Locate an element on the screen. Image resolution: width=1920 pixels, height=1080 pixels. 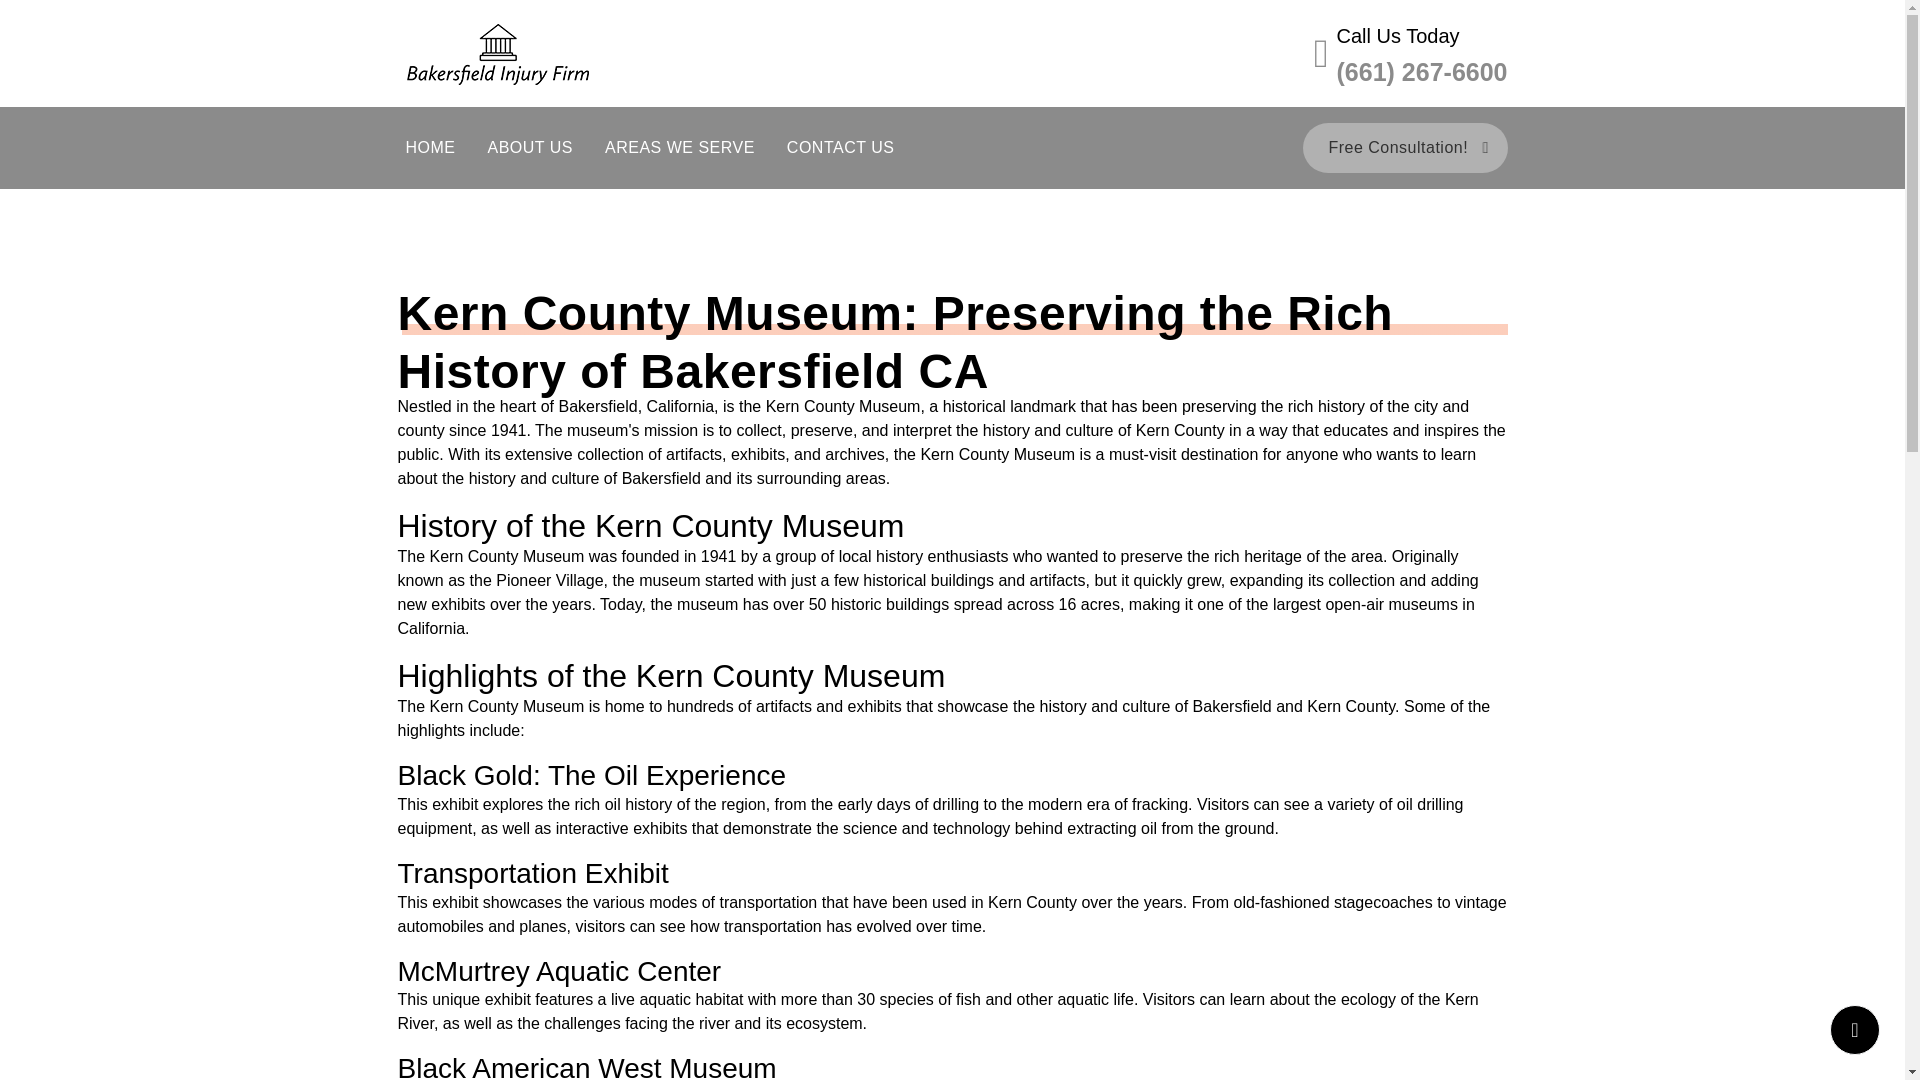
HOME is located at coordinates (430, 148).